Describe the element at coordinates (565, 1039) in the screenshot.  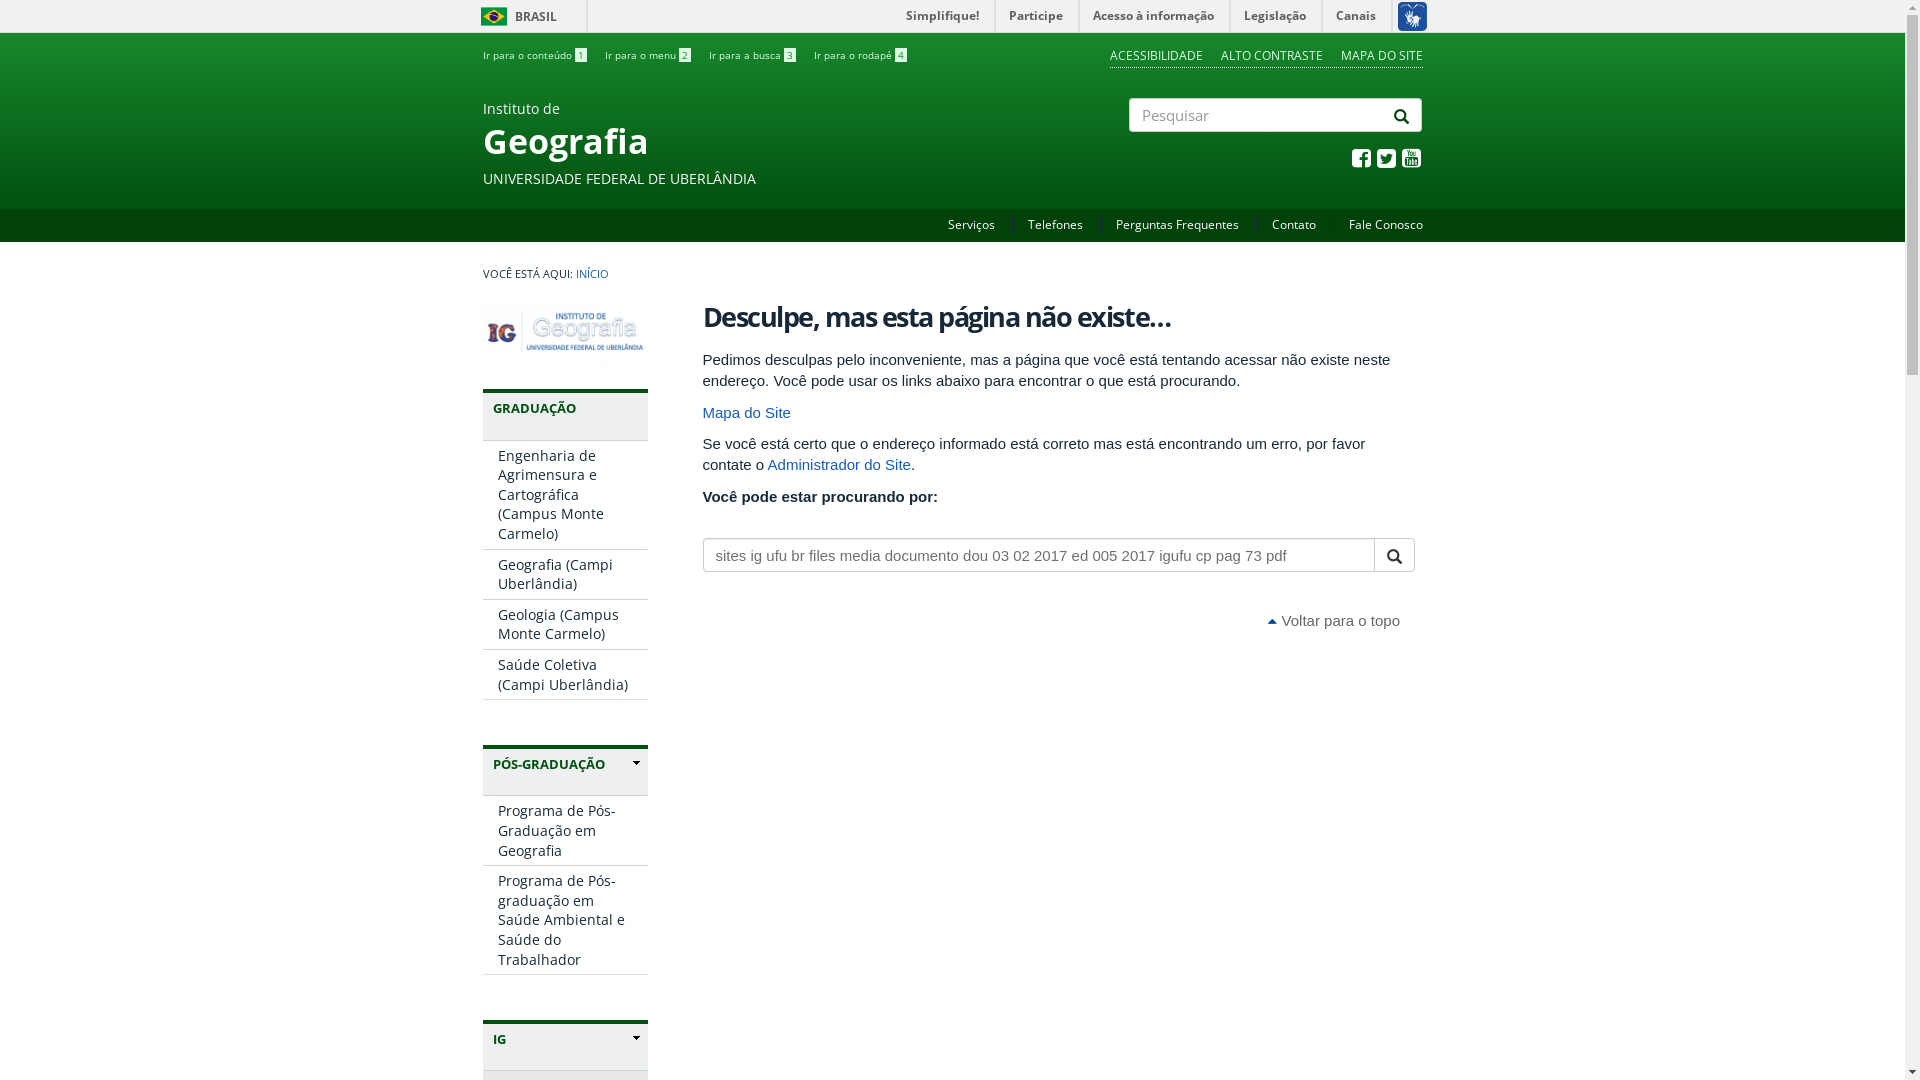
I see `IG` at that location.